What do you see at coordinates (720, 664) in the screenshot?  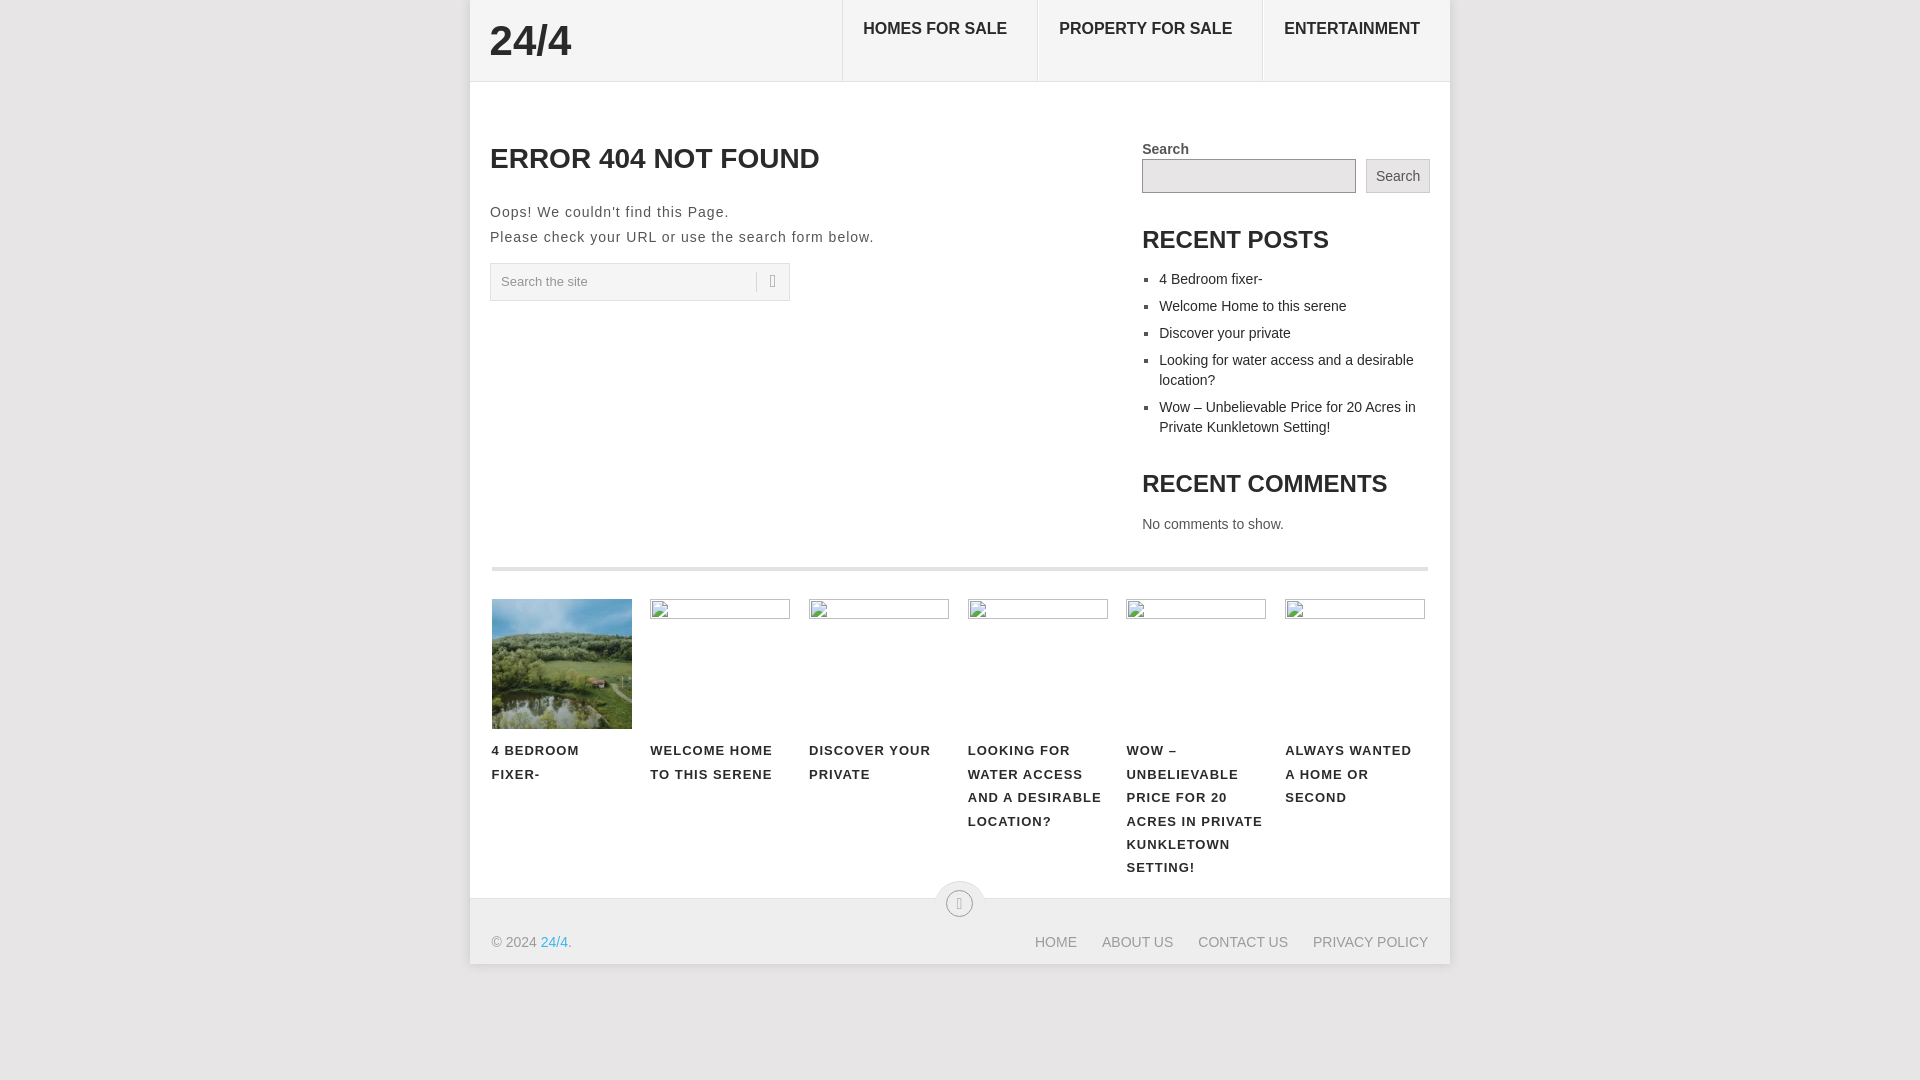 I see `WELCOME HOME TO THIS SERENE` at bounding box center [720, 664].